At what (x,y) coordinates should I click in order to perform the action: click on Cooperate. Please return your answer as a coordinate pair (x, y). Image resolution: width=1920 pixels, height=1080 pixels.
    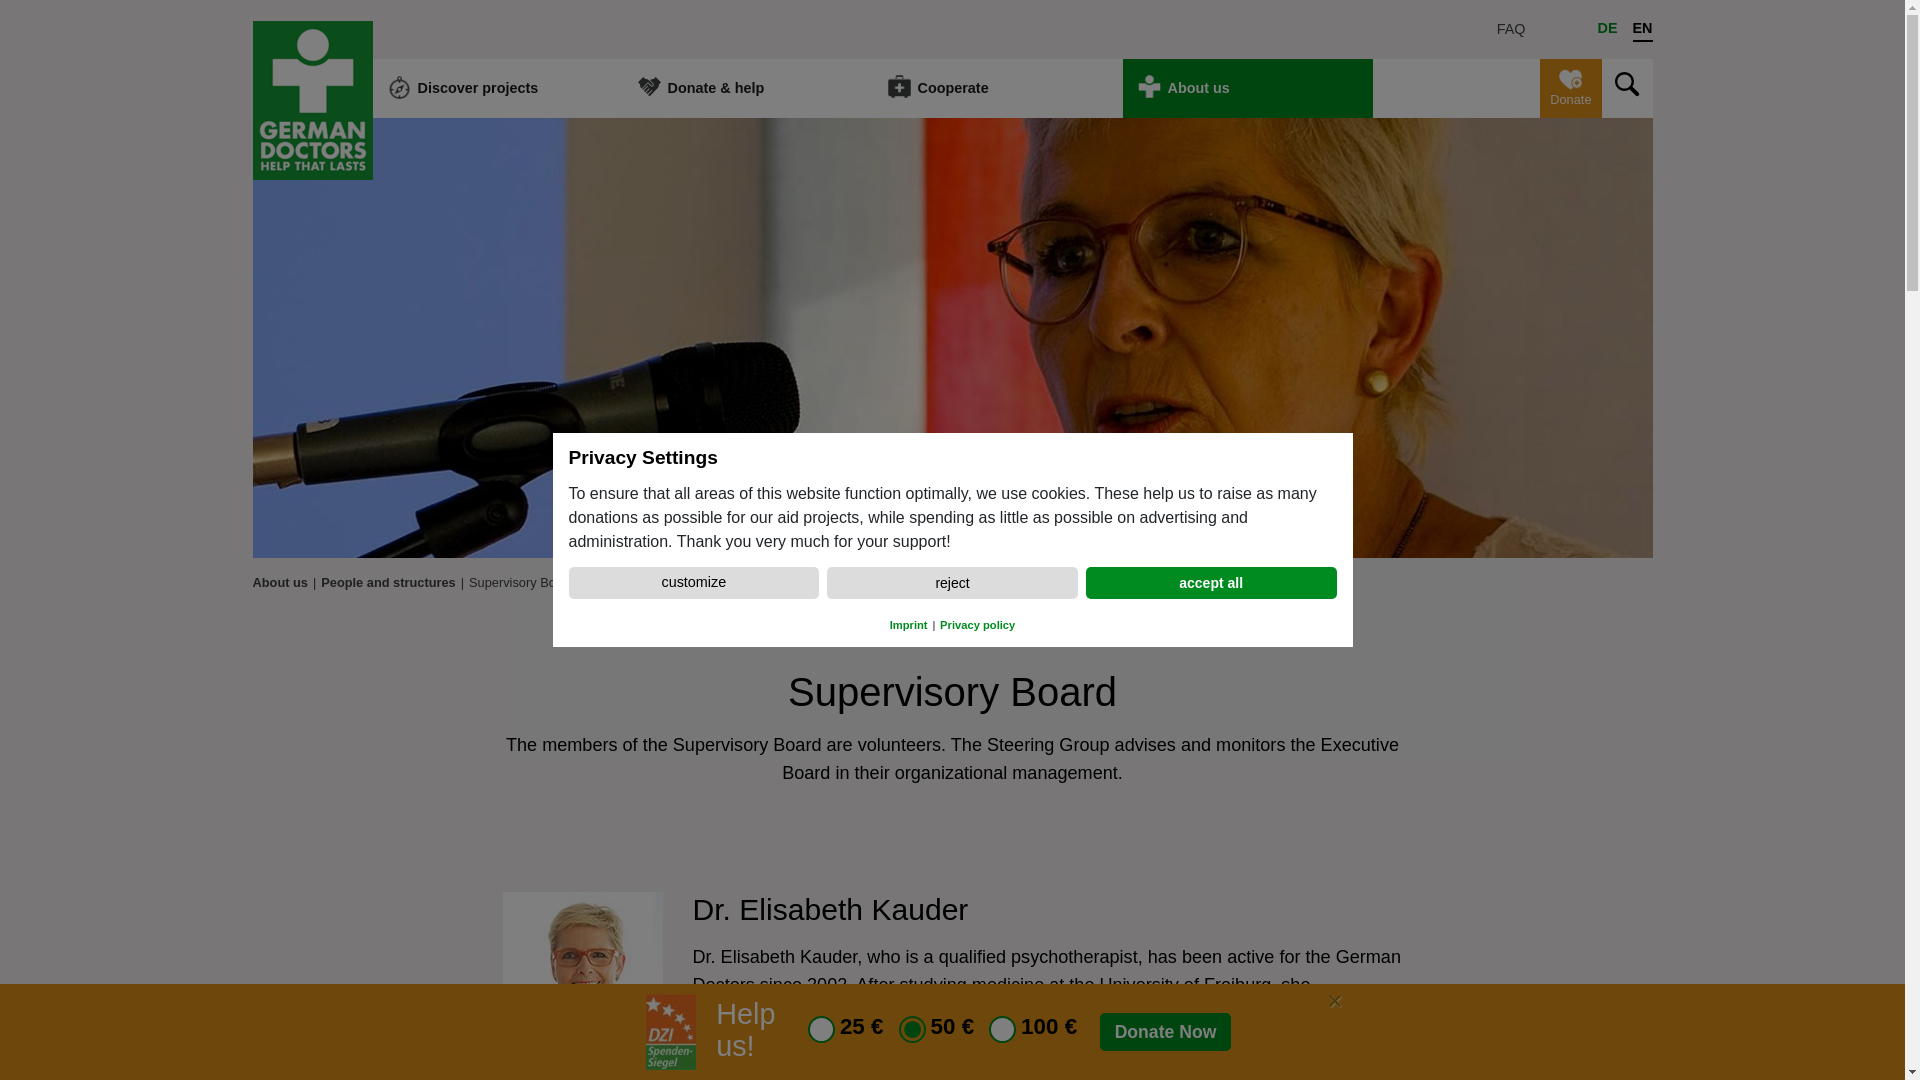
    Looking at the image, I should click on (996, 88).